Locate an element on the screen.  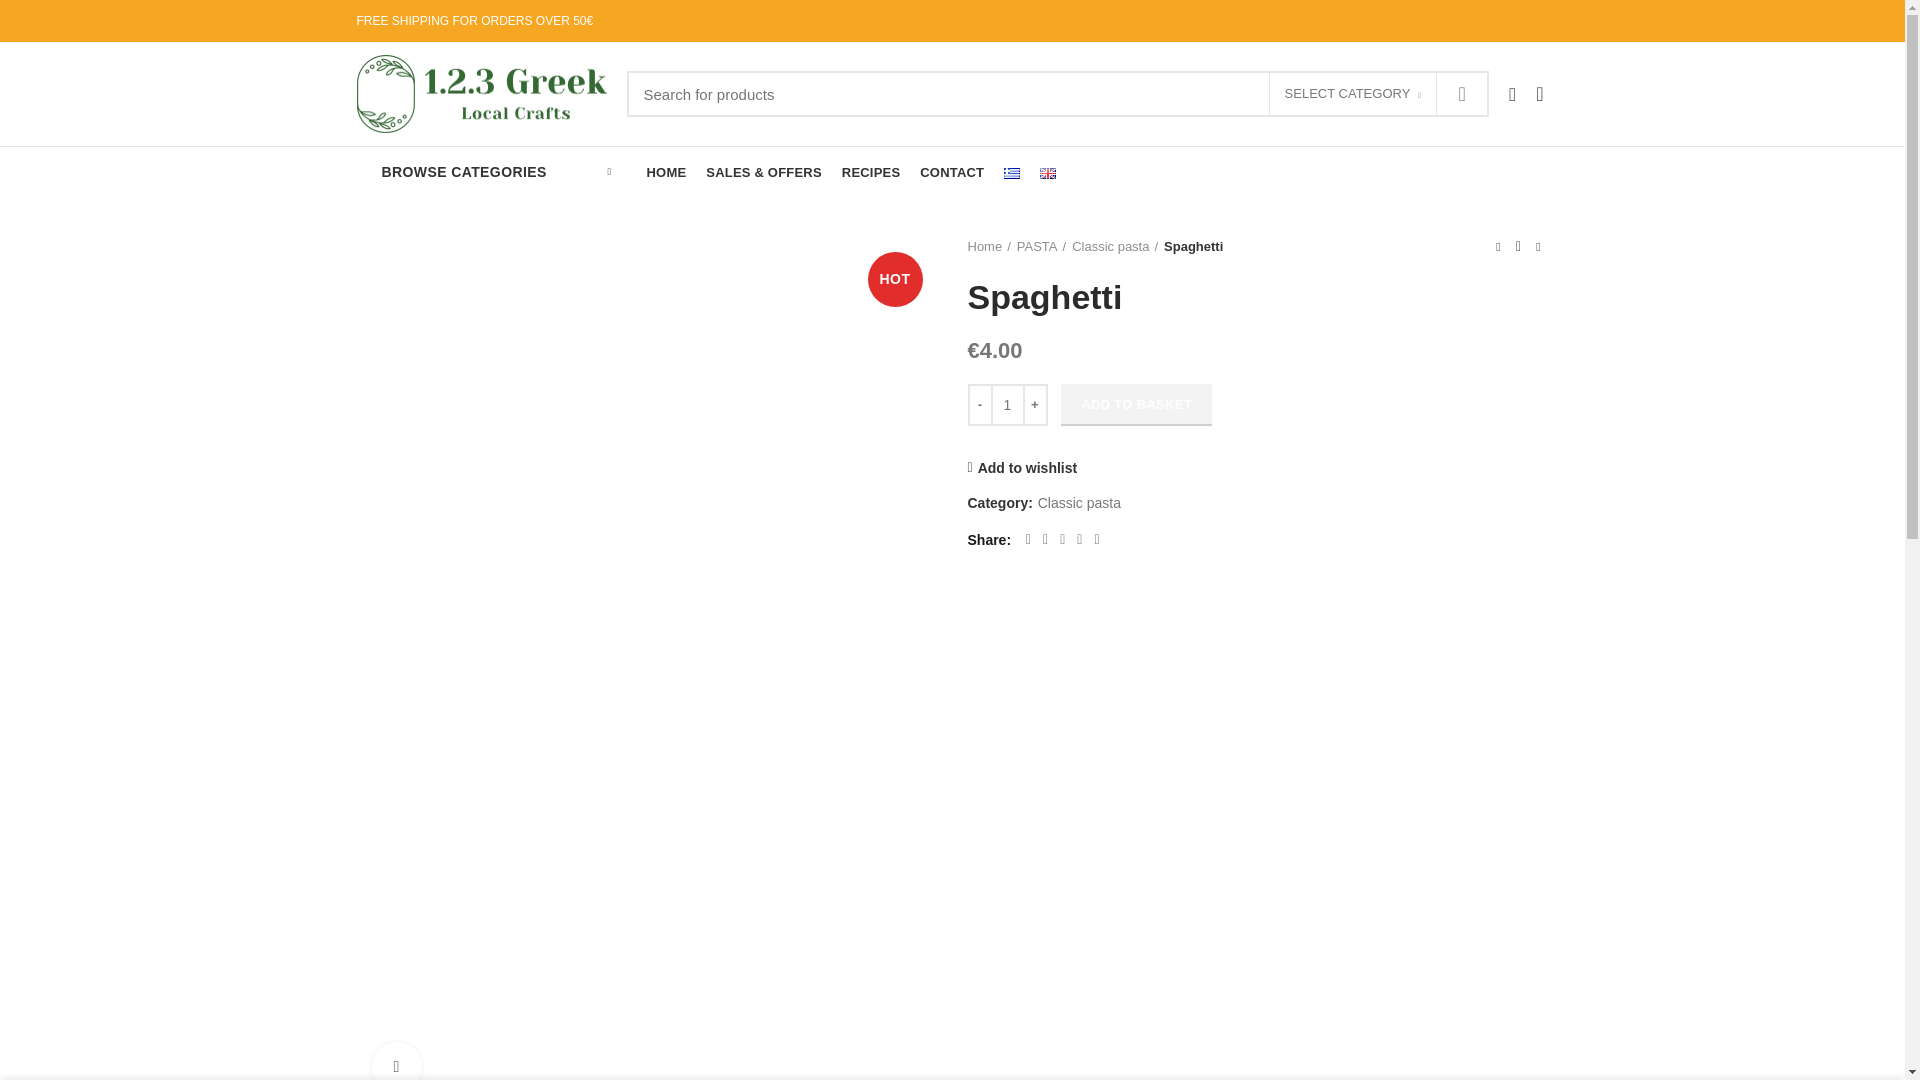
My account is located at coordinates (1512, 94).